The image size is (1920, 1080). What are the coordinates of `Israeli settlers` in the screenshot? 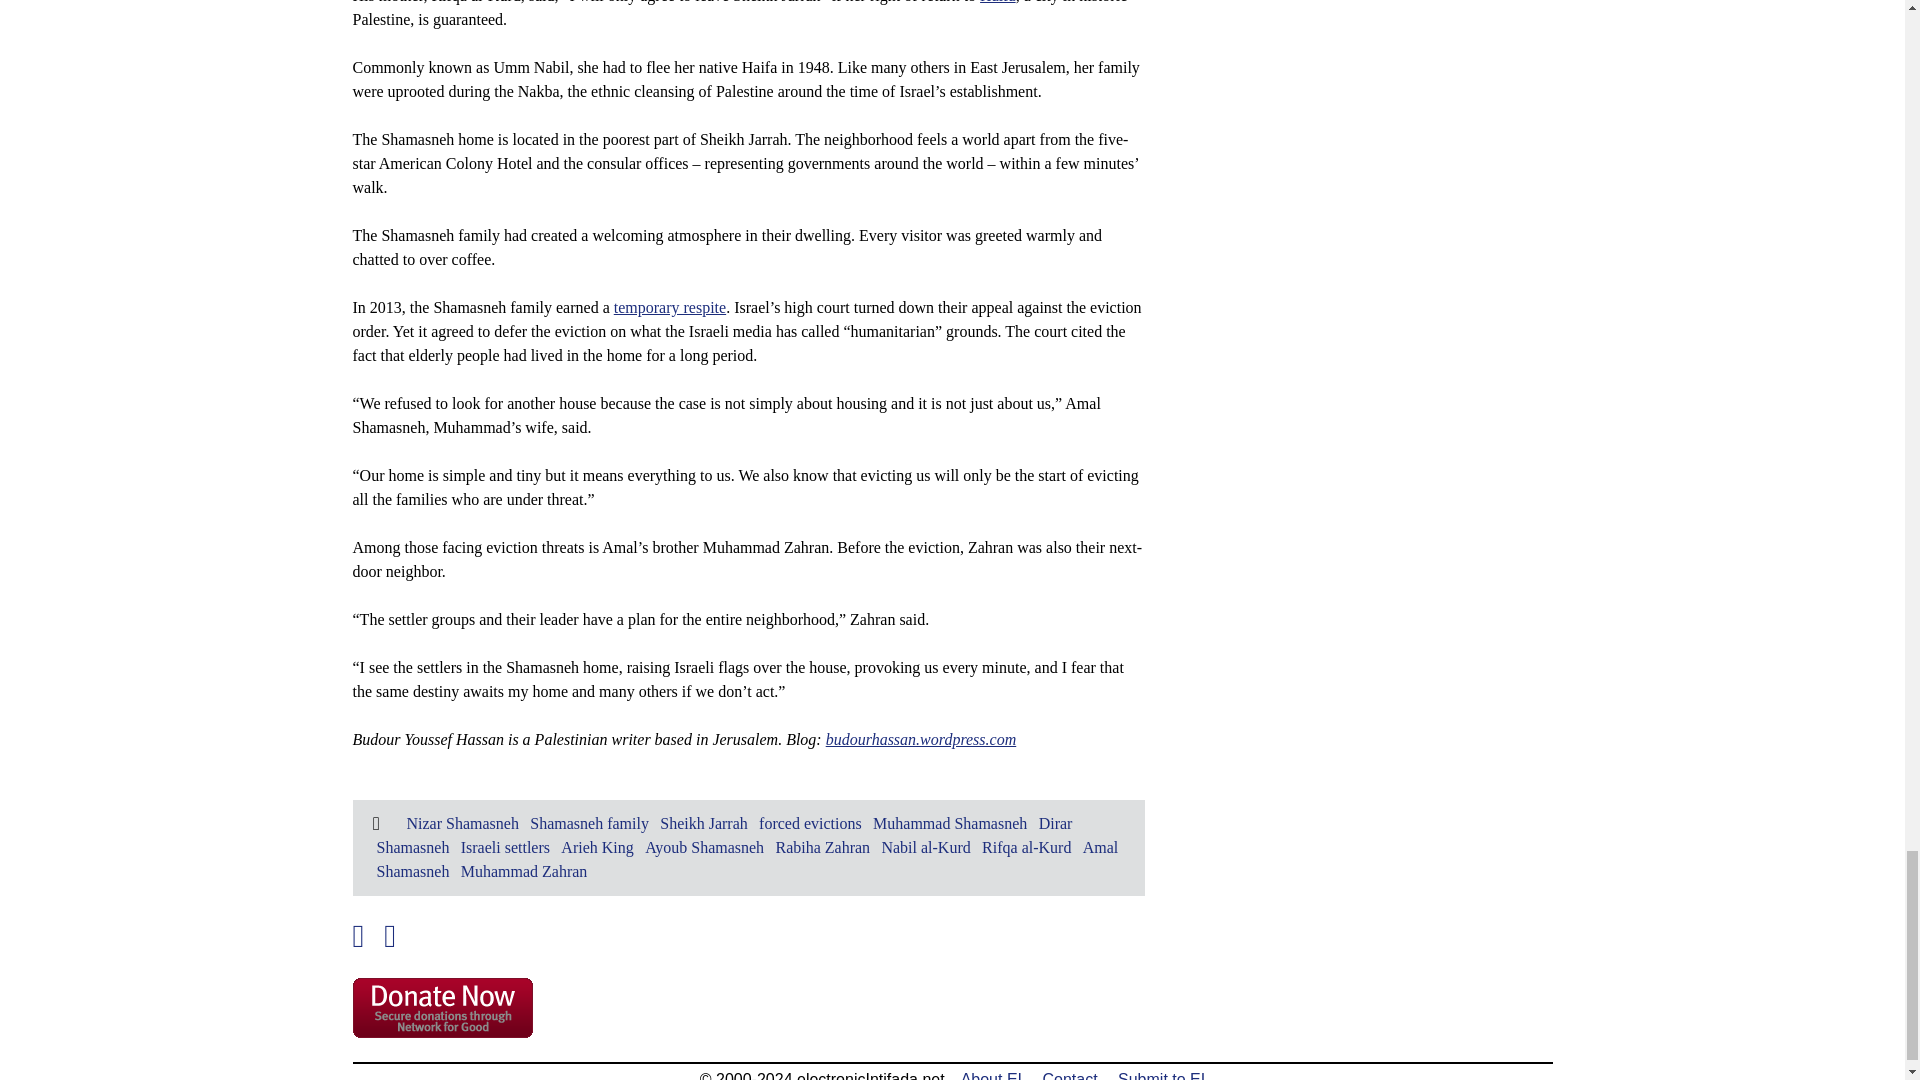 It's located at (504, 848).